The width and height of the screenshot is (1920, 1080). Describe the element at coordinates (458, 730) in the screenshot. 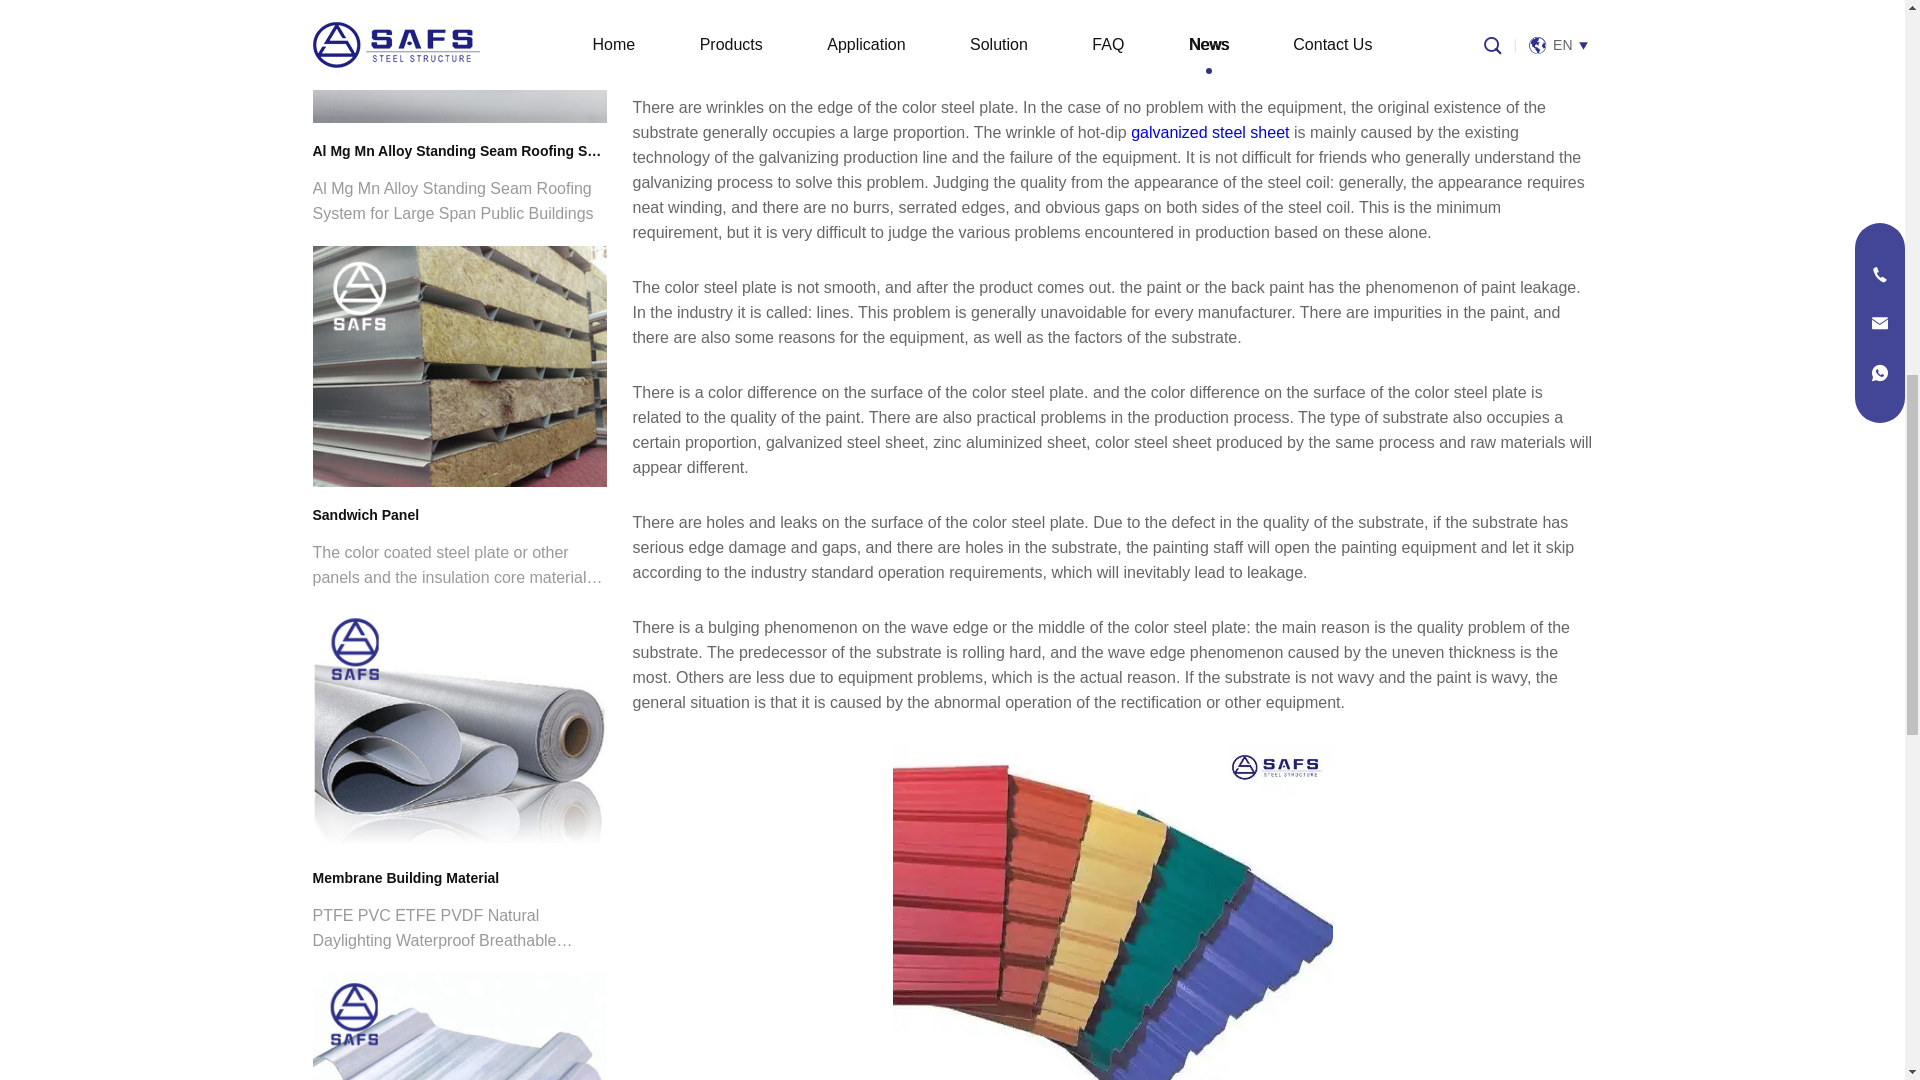

I see `Membrane Building Material` at that location.